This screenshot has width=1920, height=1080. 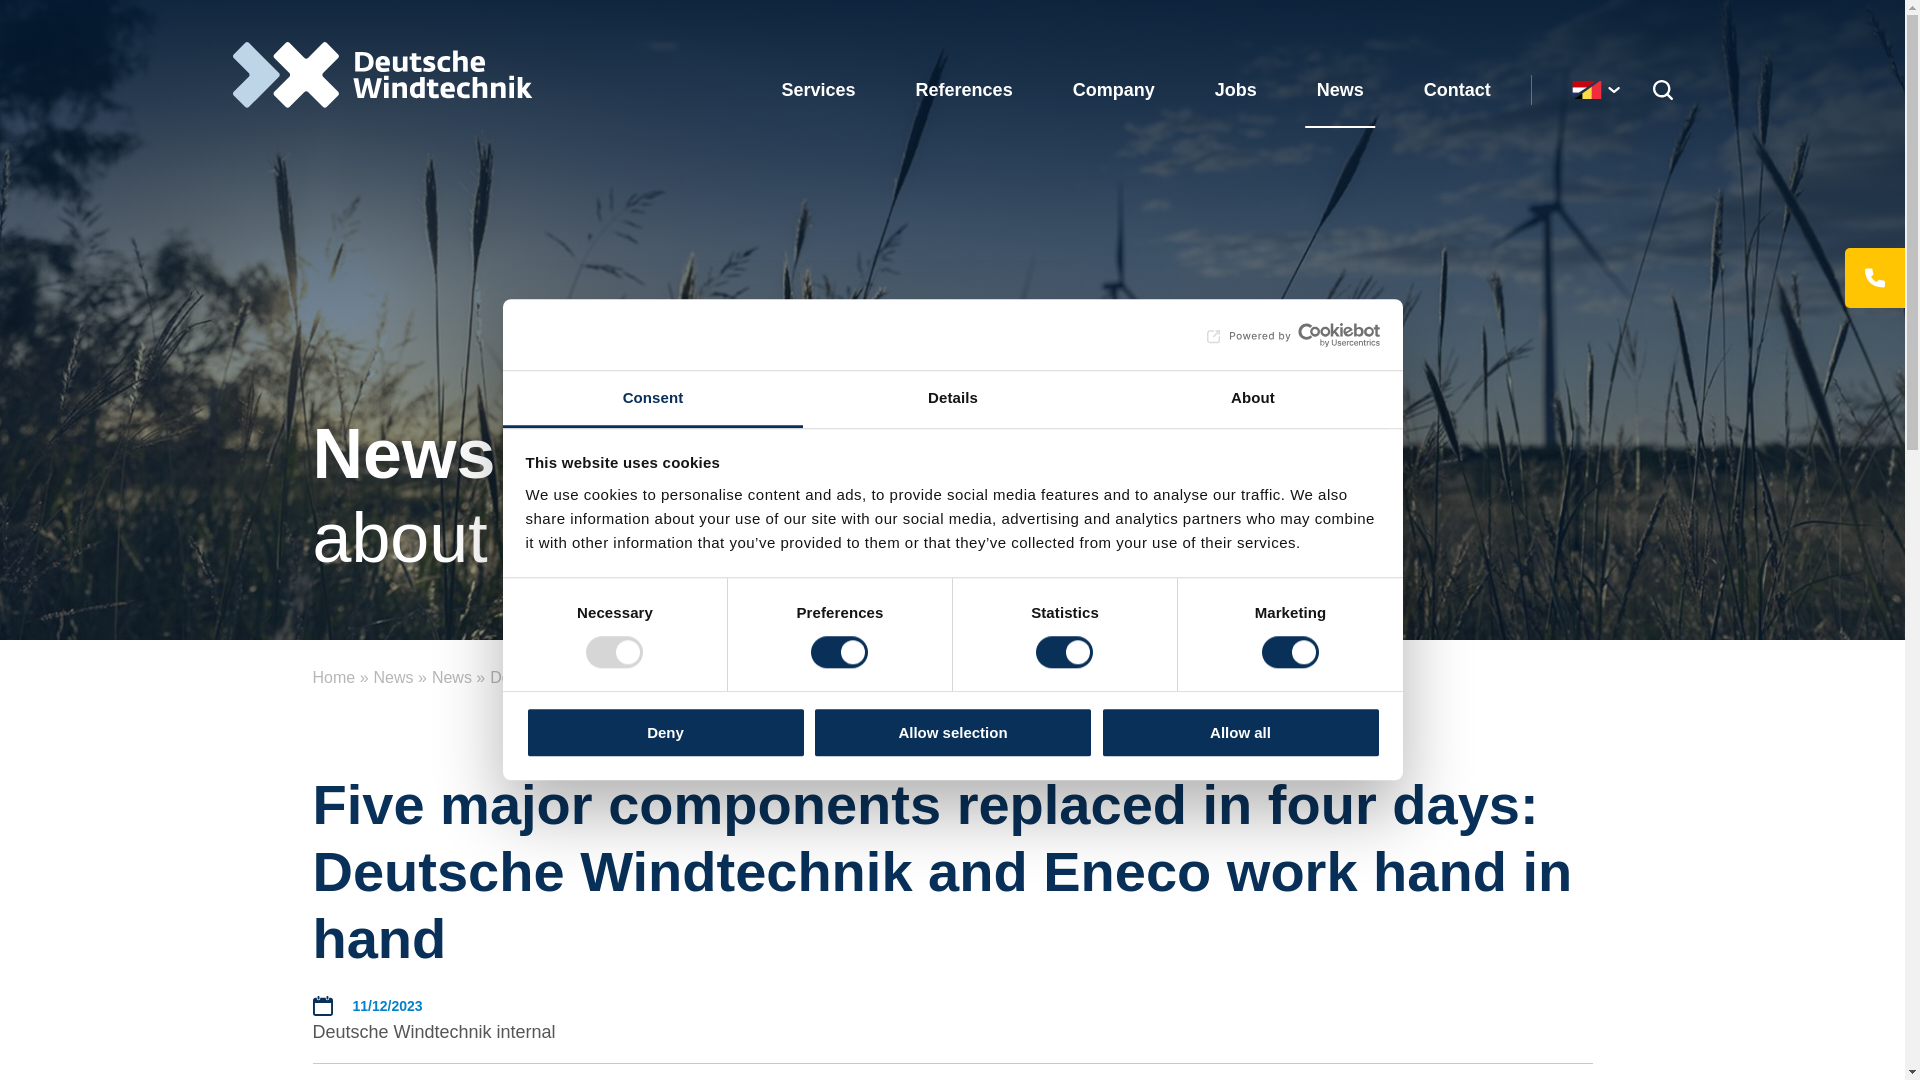 What do you see at coordinates (1252, 399) in the screenshot?
I see `About` at bounding box center [1252, 399].